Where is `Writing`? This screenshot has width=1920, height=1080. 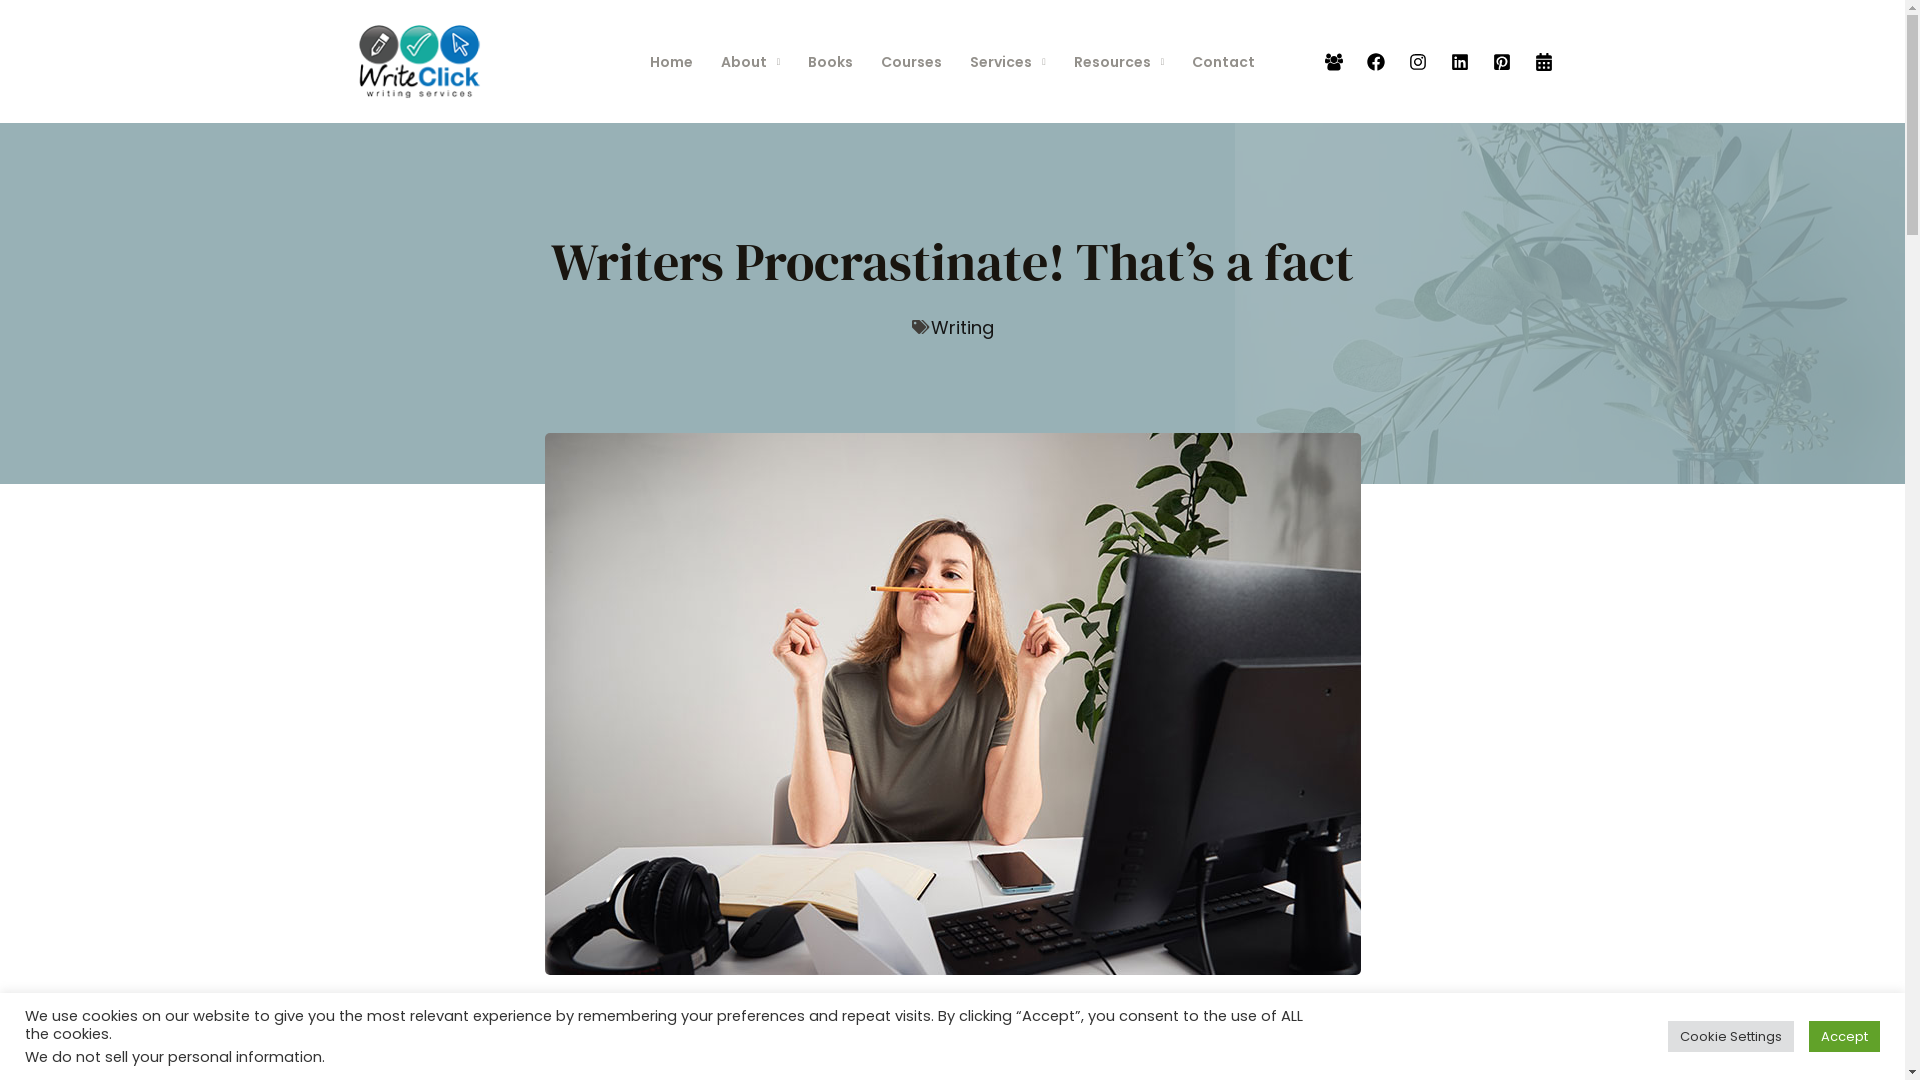 Writing is located at coordinates (962, 328).